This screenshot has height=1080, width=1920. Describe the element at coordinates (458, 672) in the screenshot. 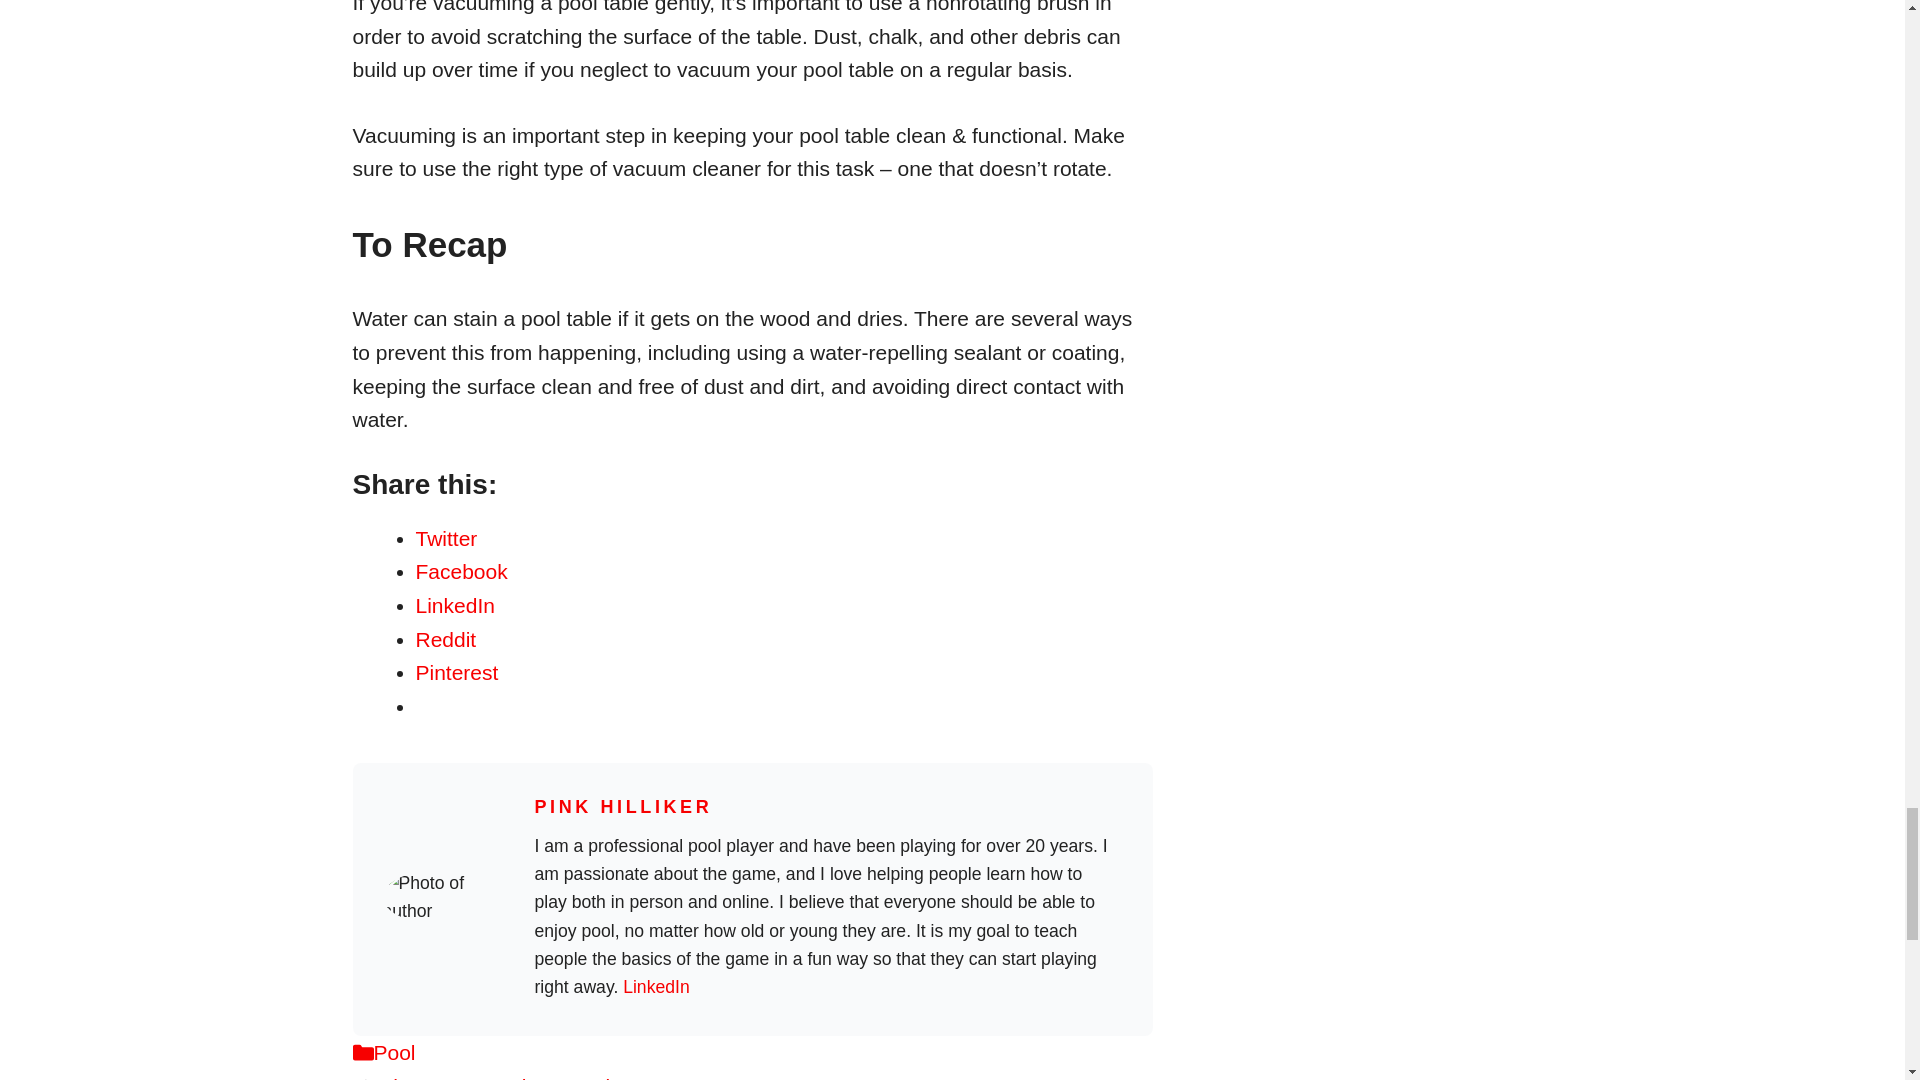

I see `Pinterest` at that location.